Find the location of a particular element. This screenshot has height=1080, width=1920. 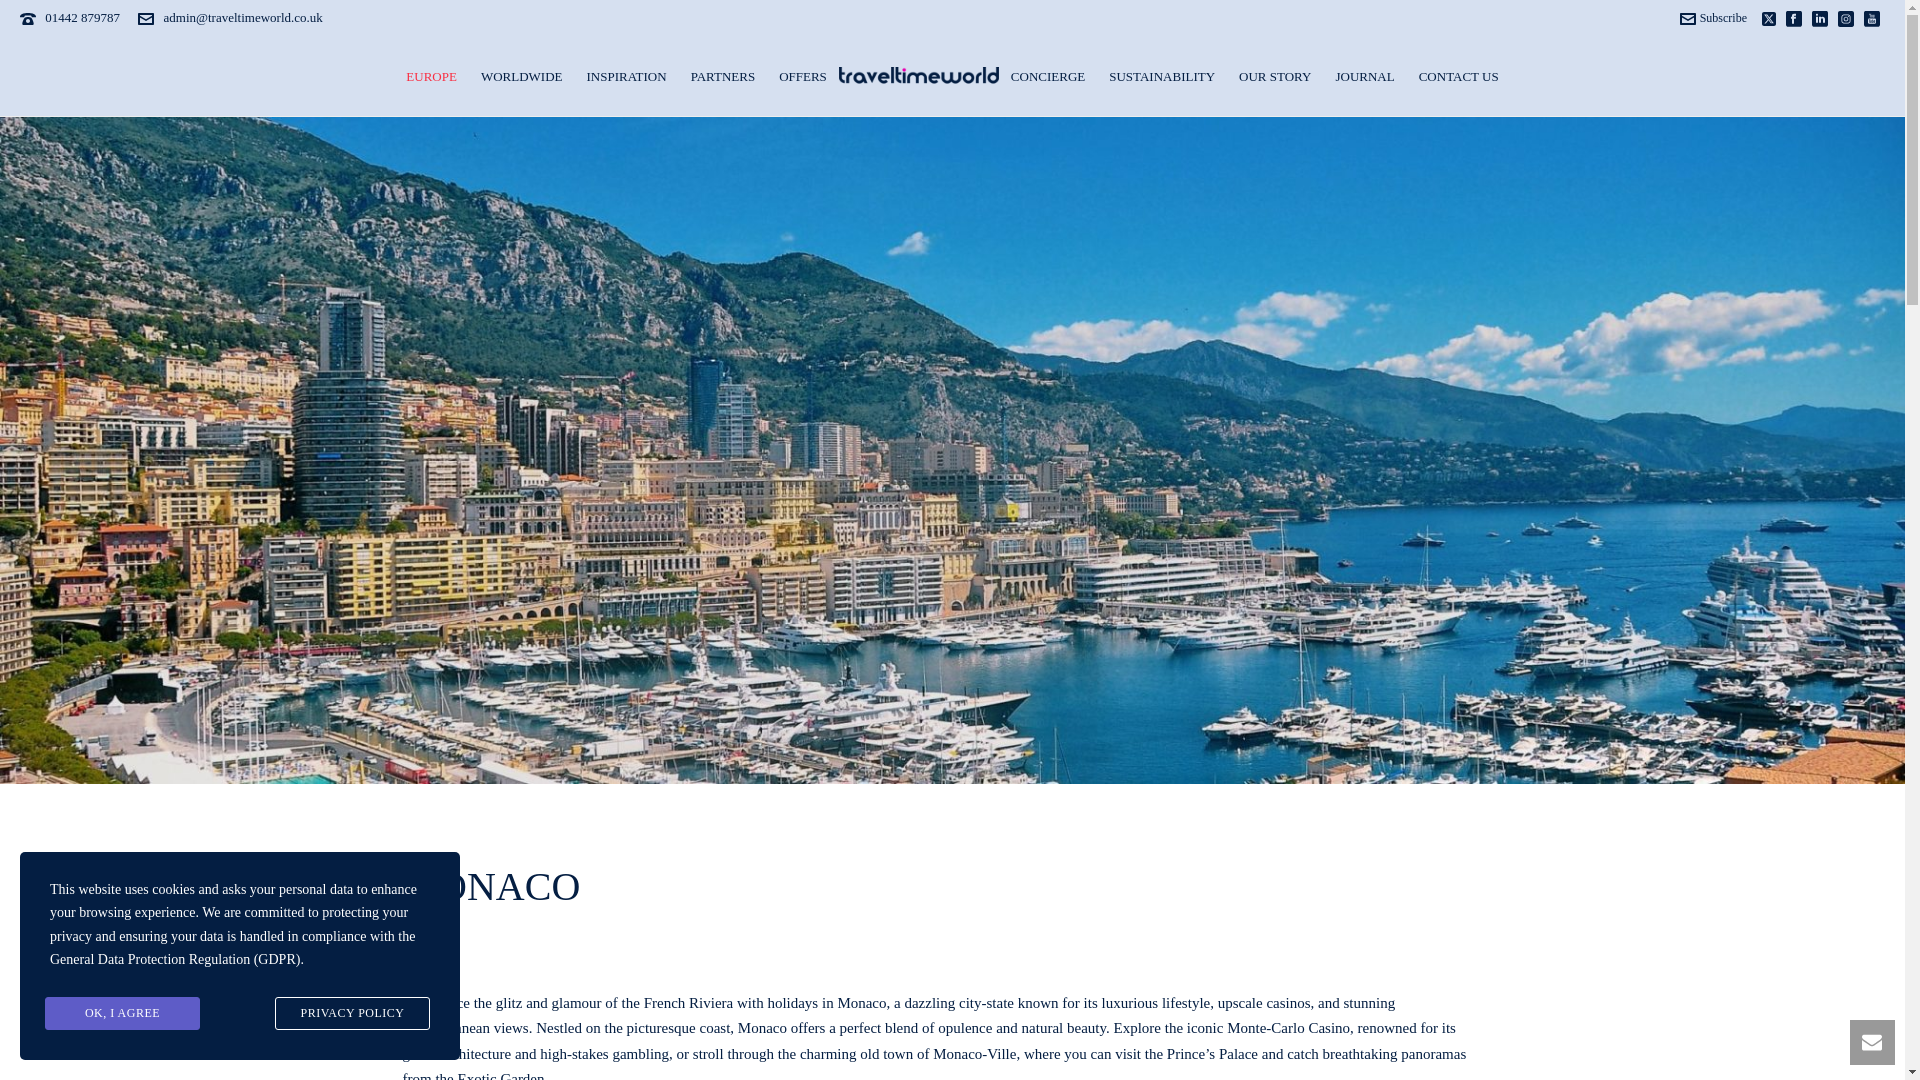

Subscribe is located at coordinates (1714, 17).